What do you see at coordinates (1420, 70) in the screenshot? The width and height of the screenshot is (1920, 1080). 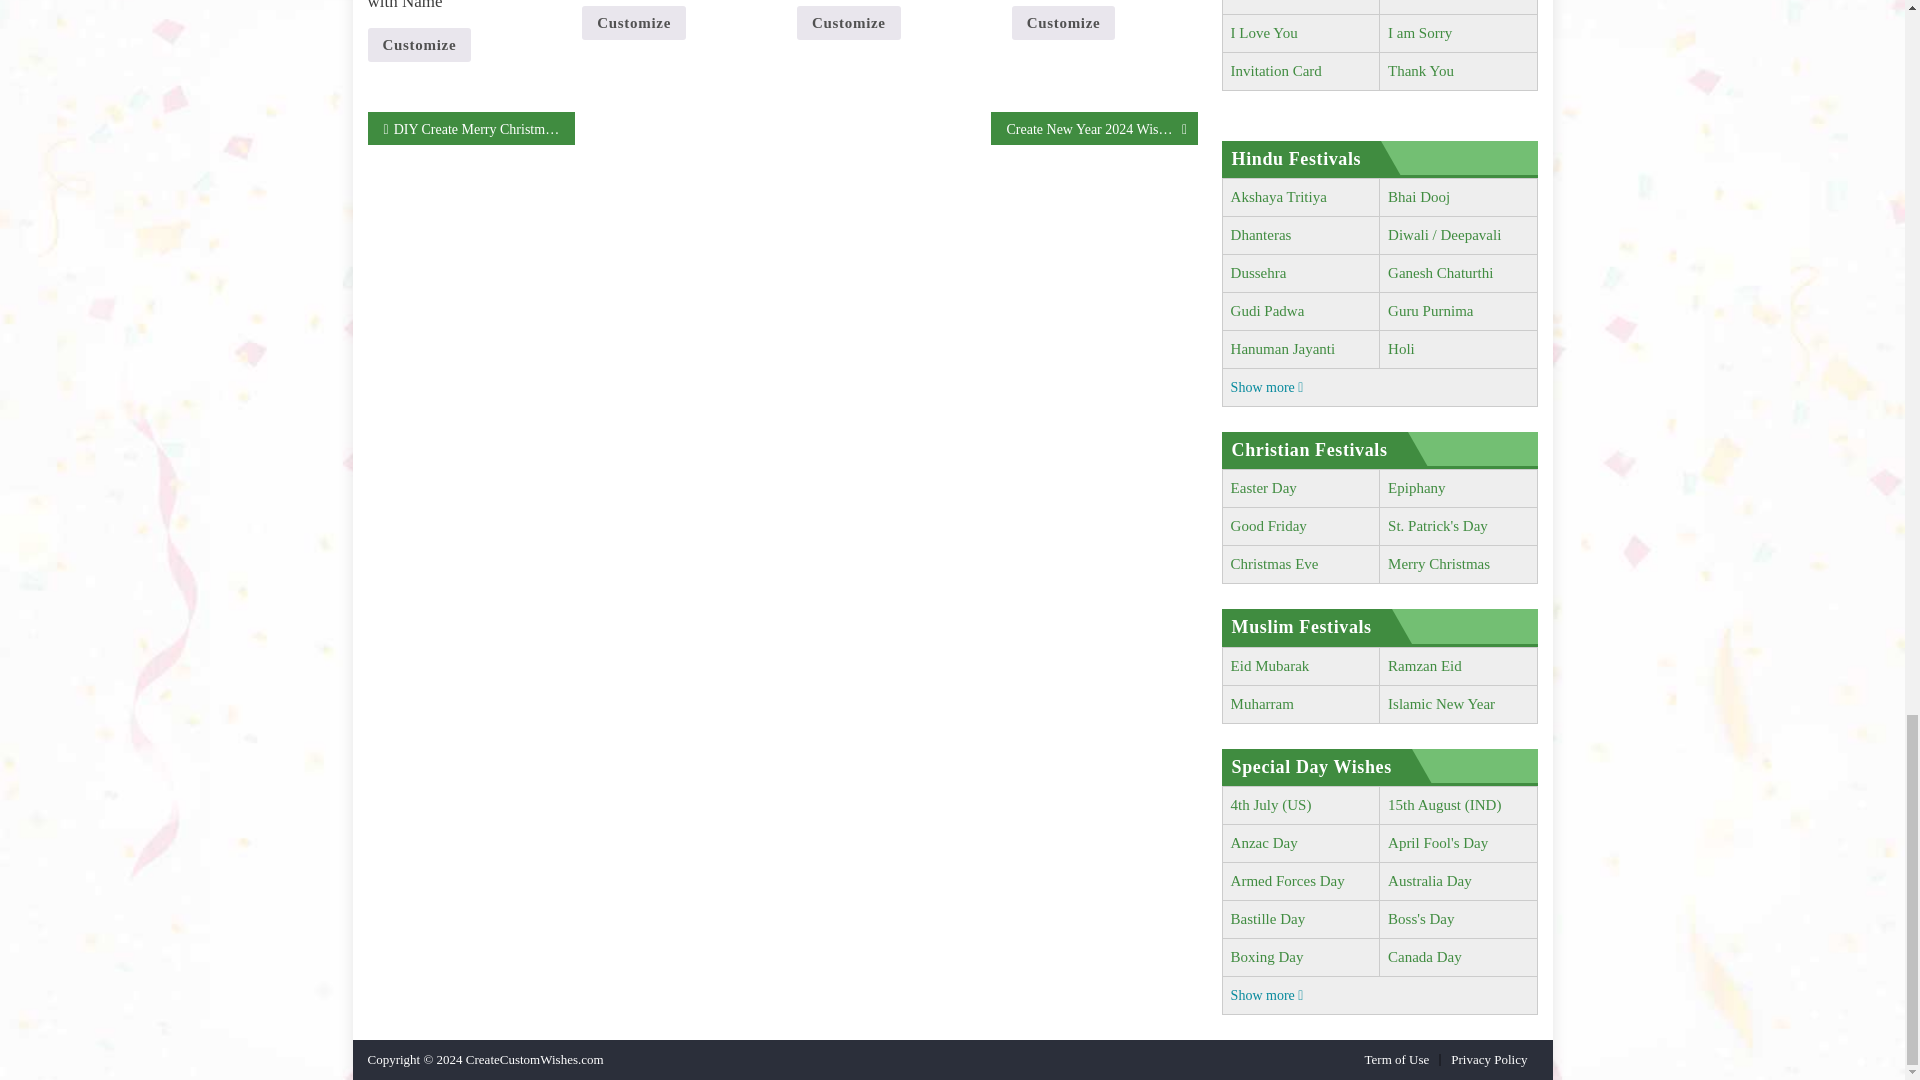 I see `Thank You` at bounding box center [1420, 70].